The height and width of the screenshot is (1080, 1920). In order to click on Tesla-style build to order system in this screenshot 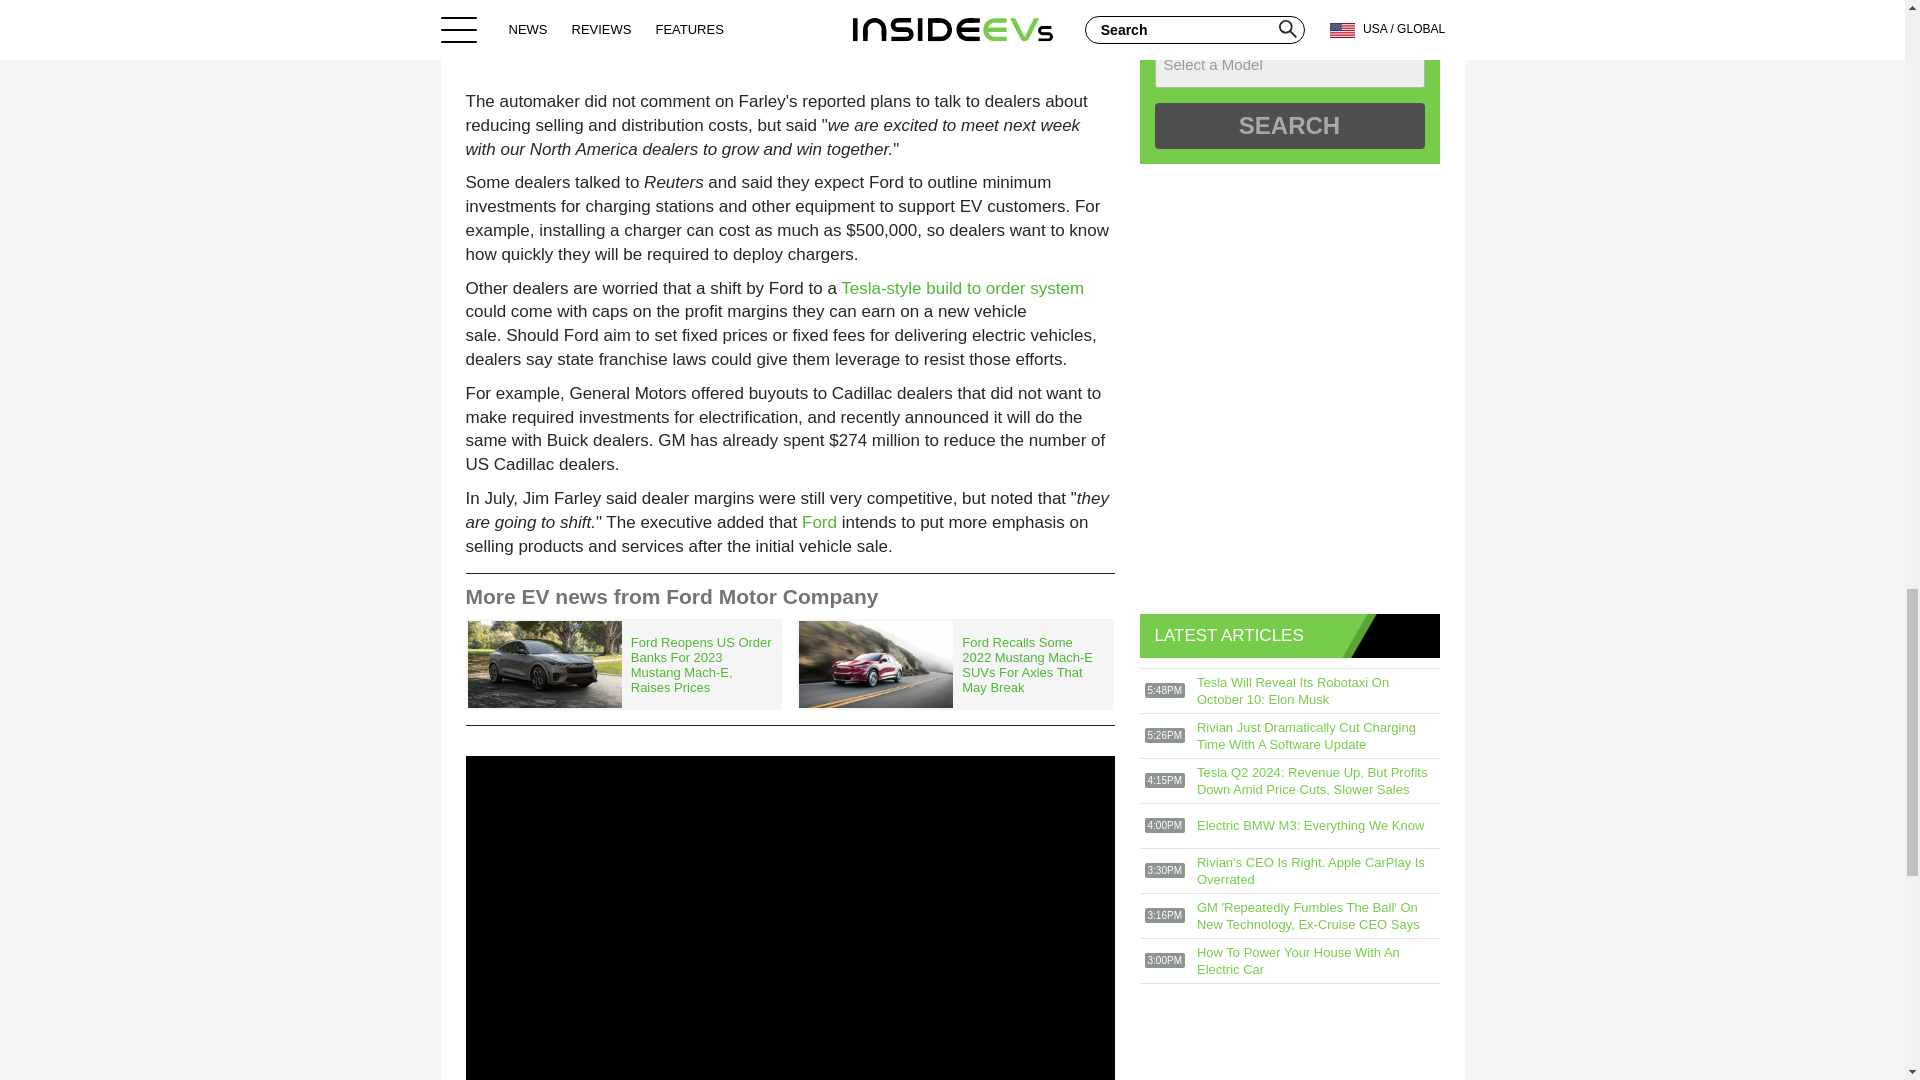, I will do `click(962, 288)`.